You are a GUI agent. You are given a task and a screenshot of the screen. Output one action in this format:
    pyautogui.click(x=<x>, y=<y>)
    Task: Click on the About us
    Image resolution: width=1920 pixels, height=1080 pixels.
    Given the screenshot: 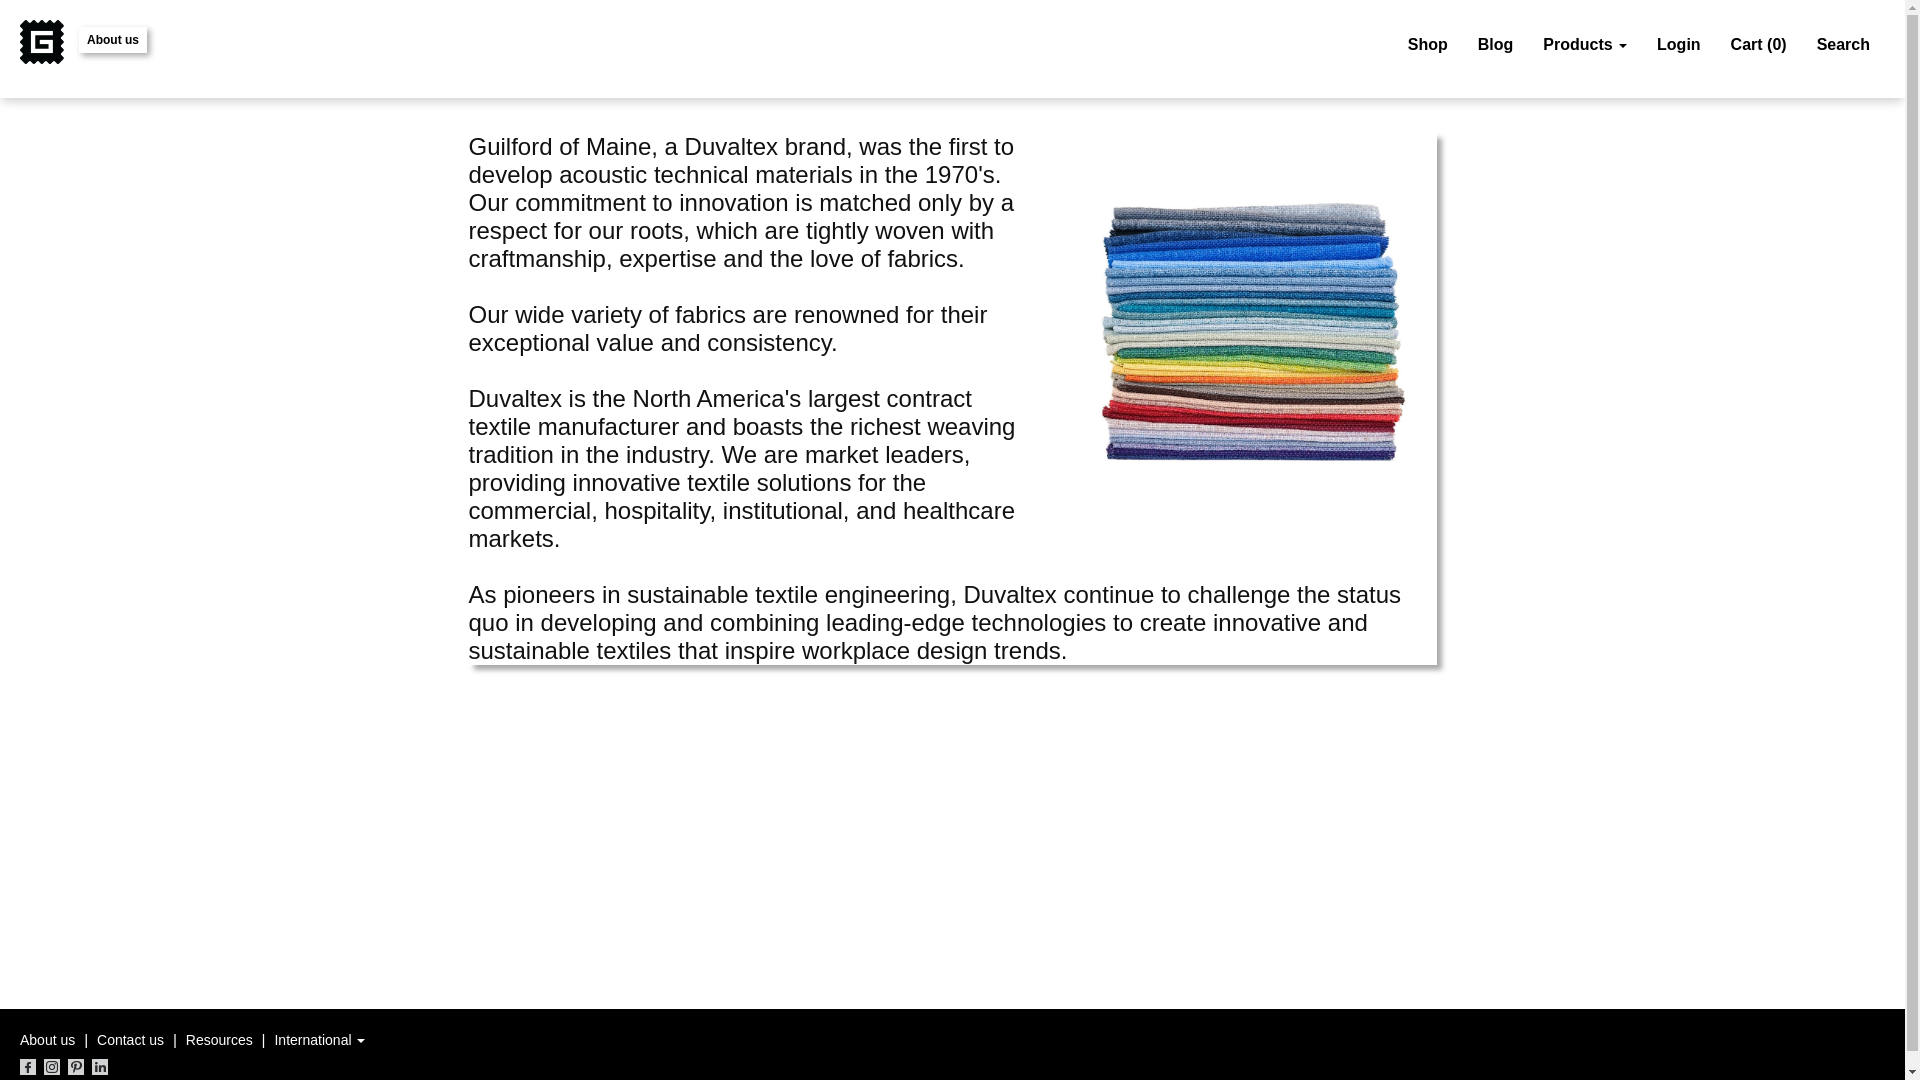 What is the action you would take?
    pyautogui.click(x=112, y=40)
    